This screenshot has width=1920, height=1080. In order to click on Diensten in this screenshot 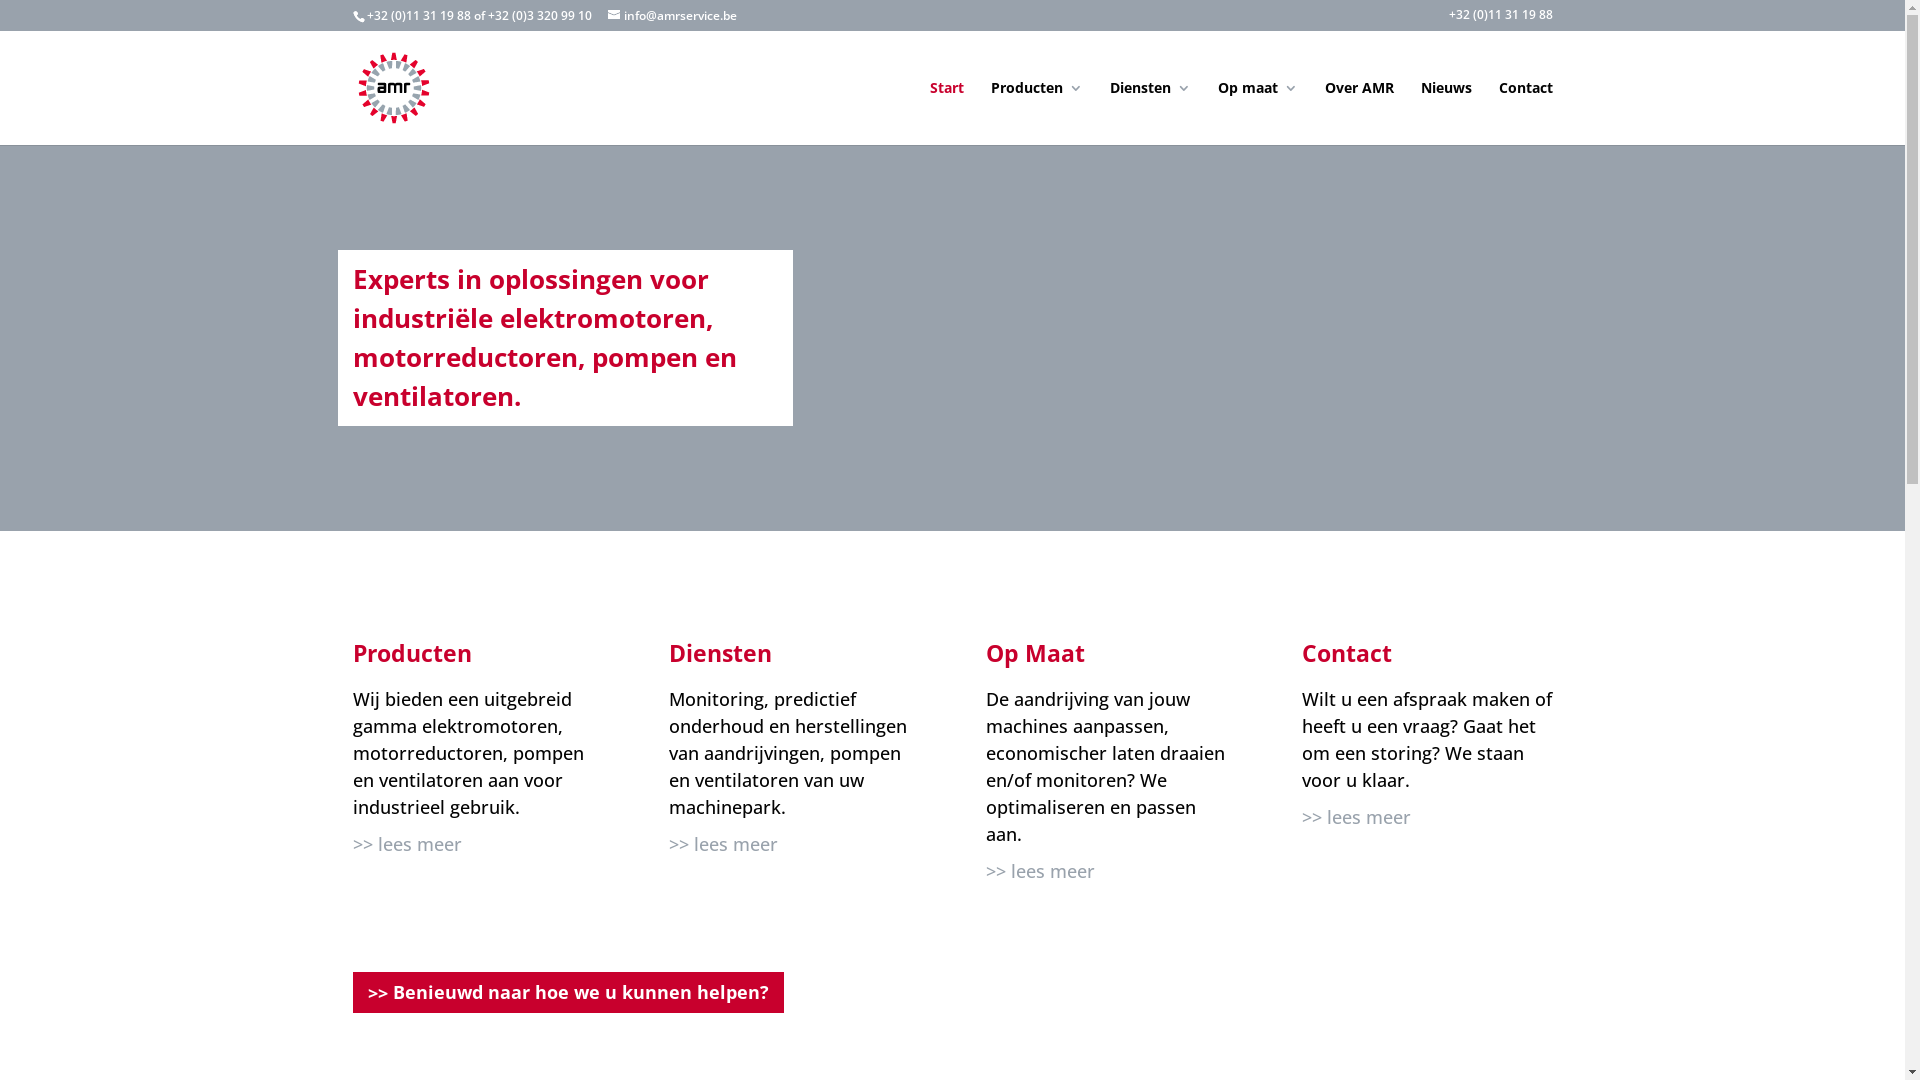, I will do `click(1150, 113)`.